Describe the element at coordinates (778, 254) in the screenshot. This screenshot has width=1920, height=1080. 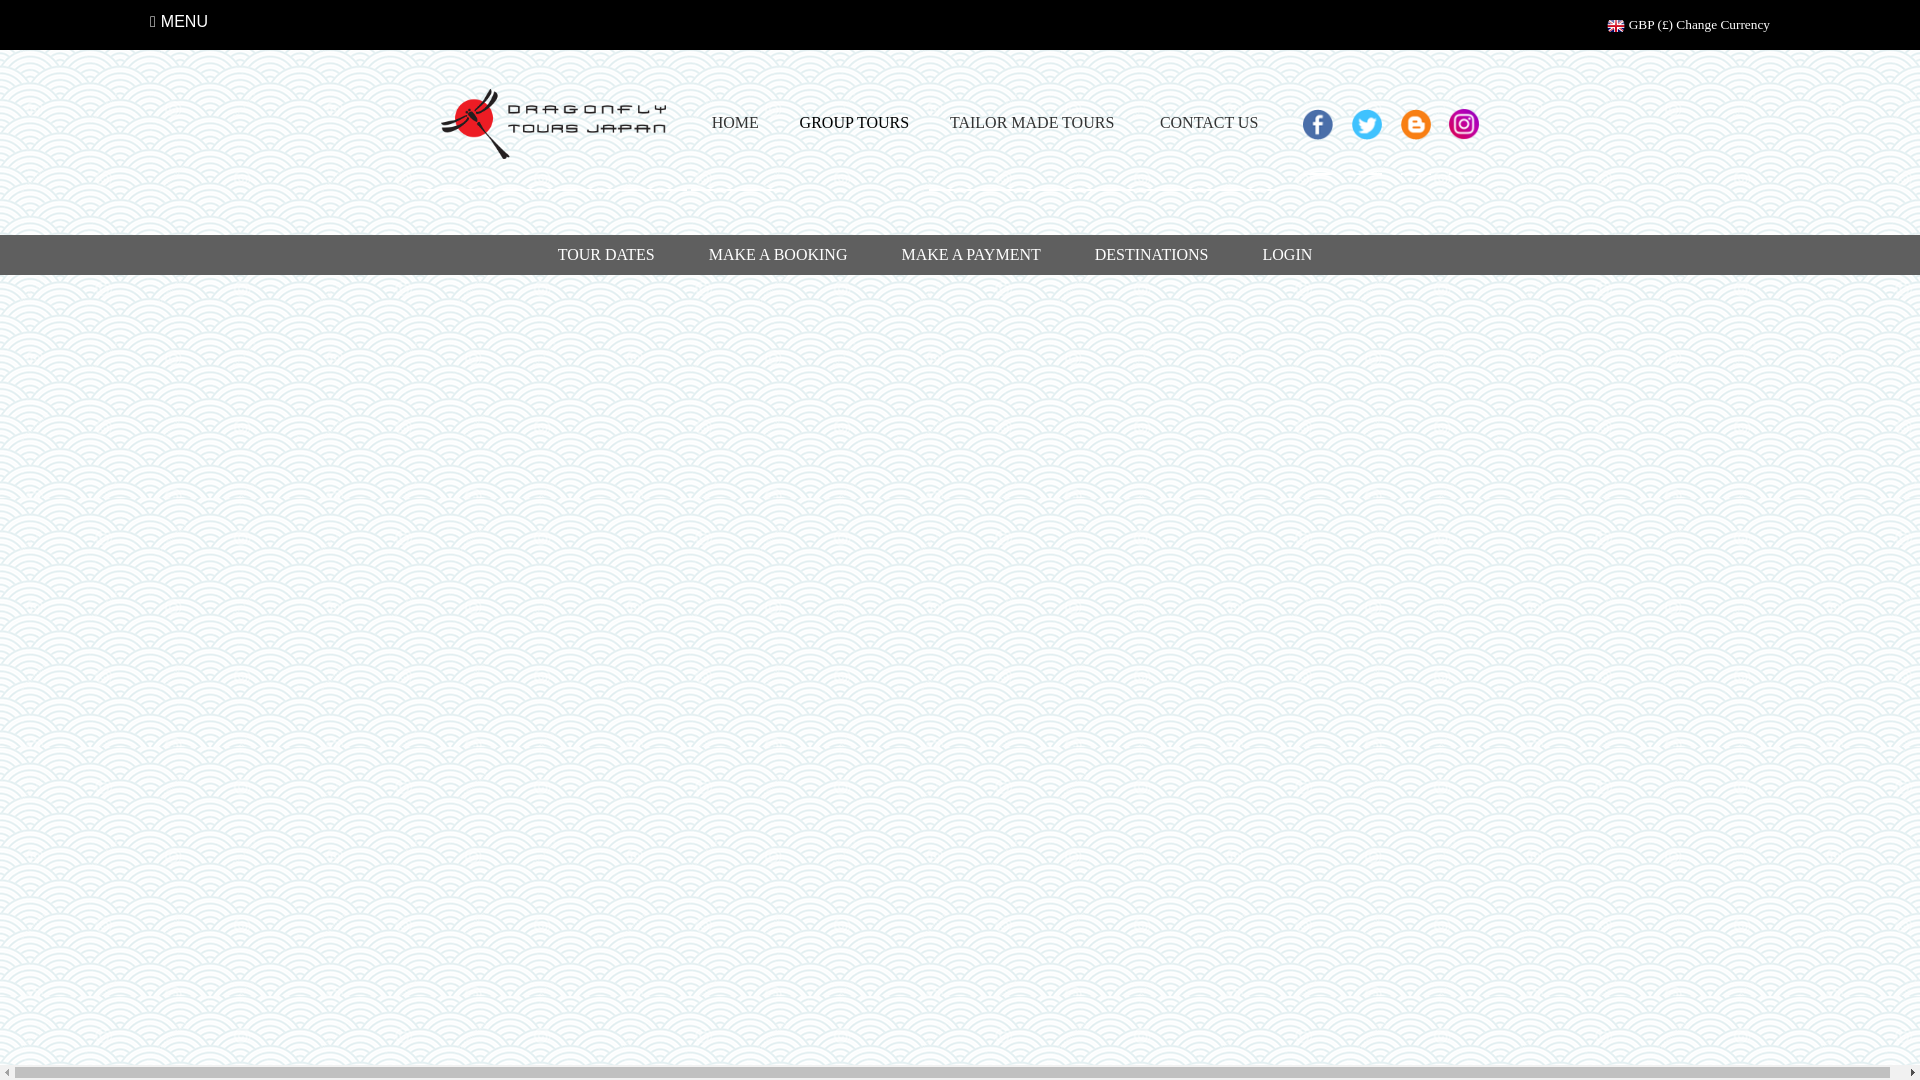
I see `MAKE A BOOKING` at that location.